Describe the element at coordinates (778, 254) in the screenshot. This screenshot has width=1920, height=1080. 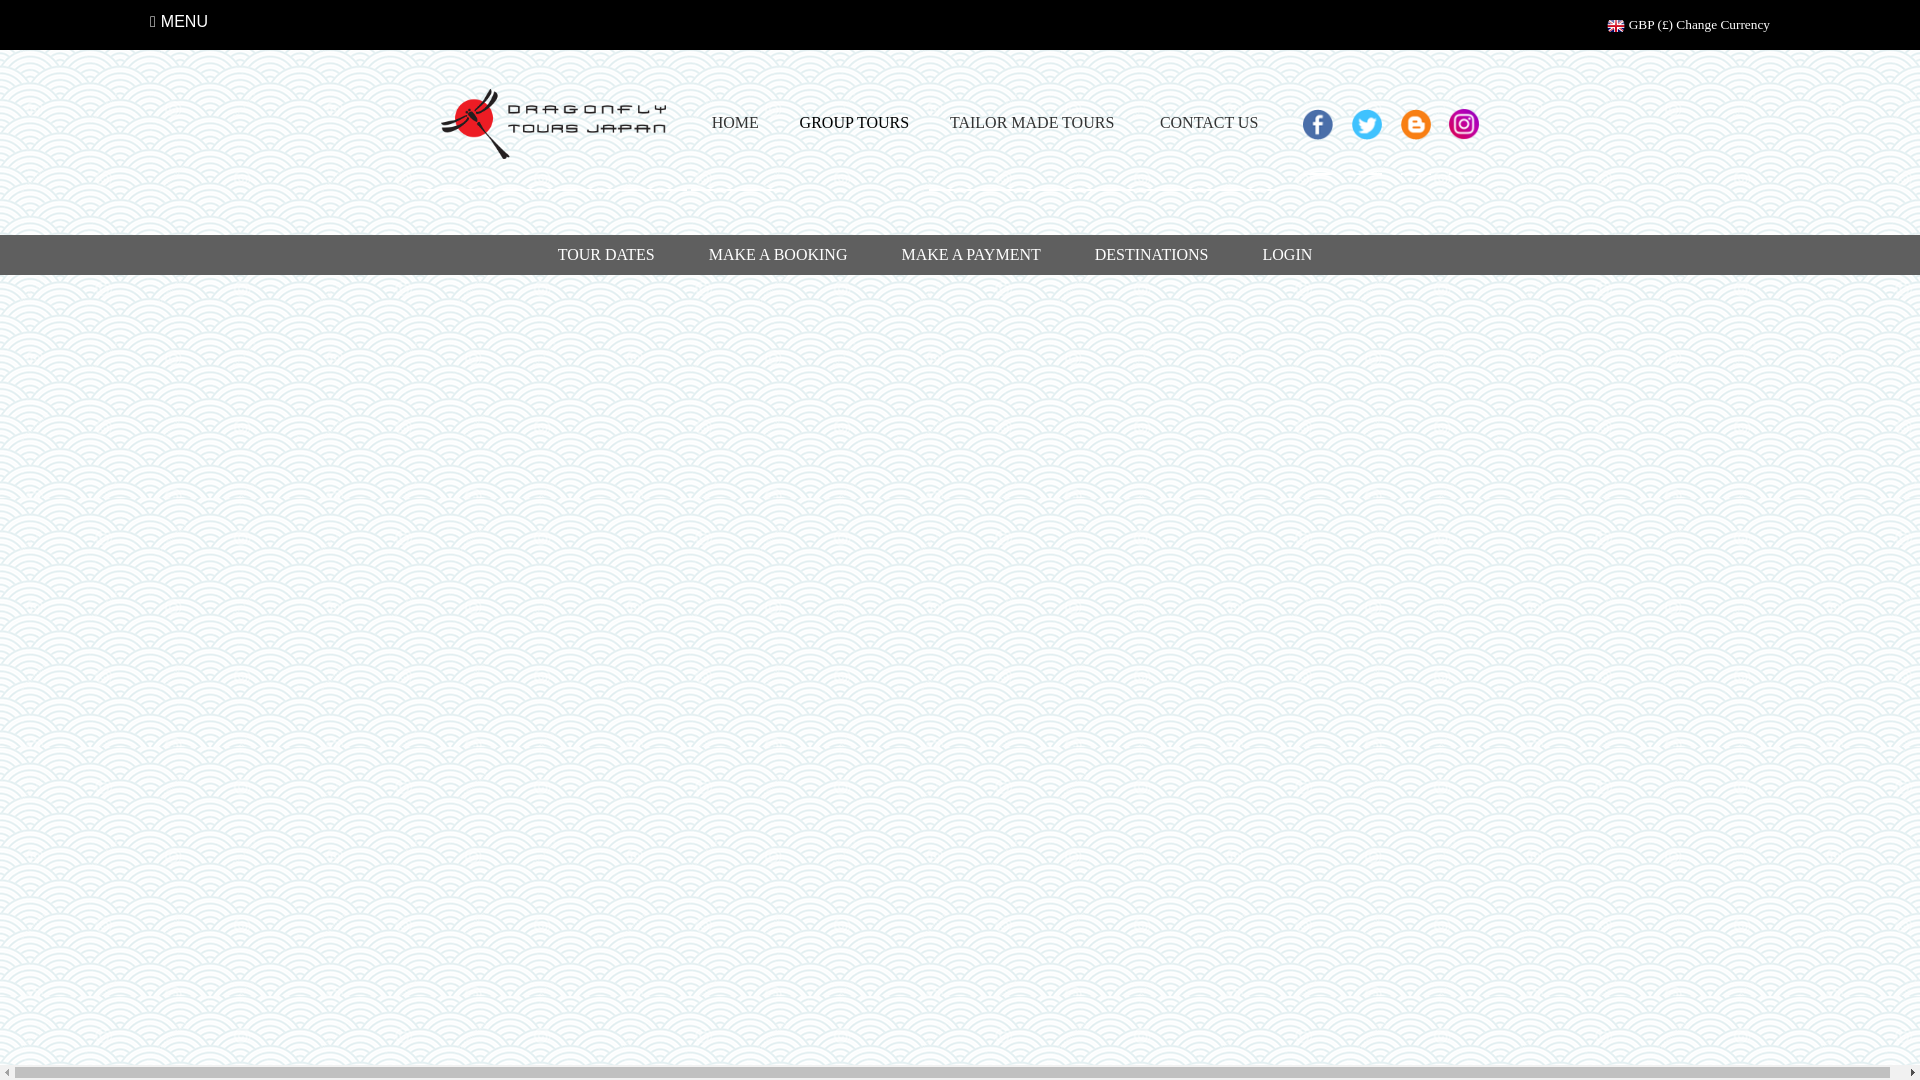
I see `MAKE A BOOKING` at that location.